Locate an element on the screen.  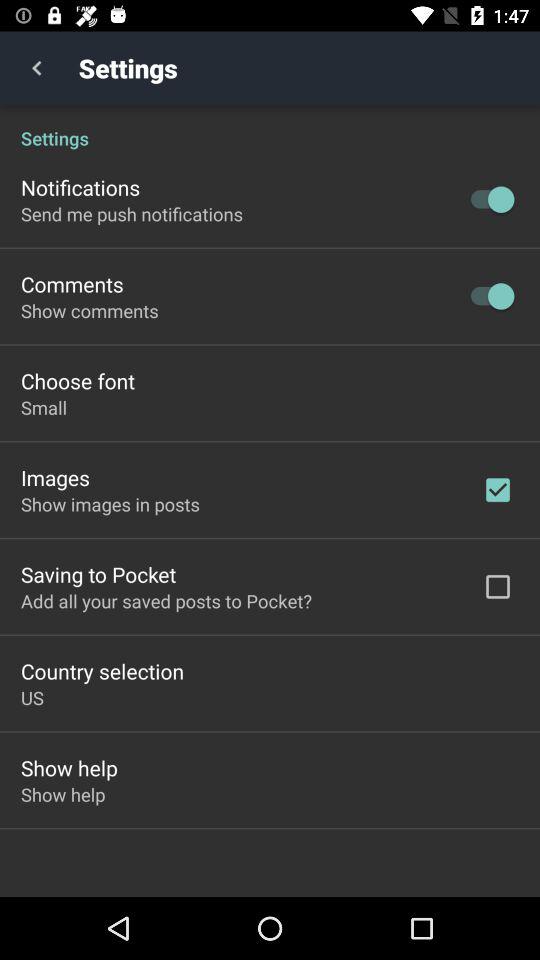
select item above the settings item is located at coordinates (36, 68).